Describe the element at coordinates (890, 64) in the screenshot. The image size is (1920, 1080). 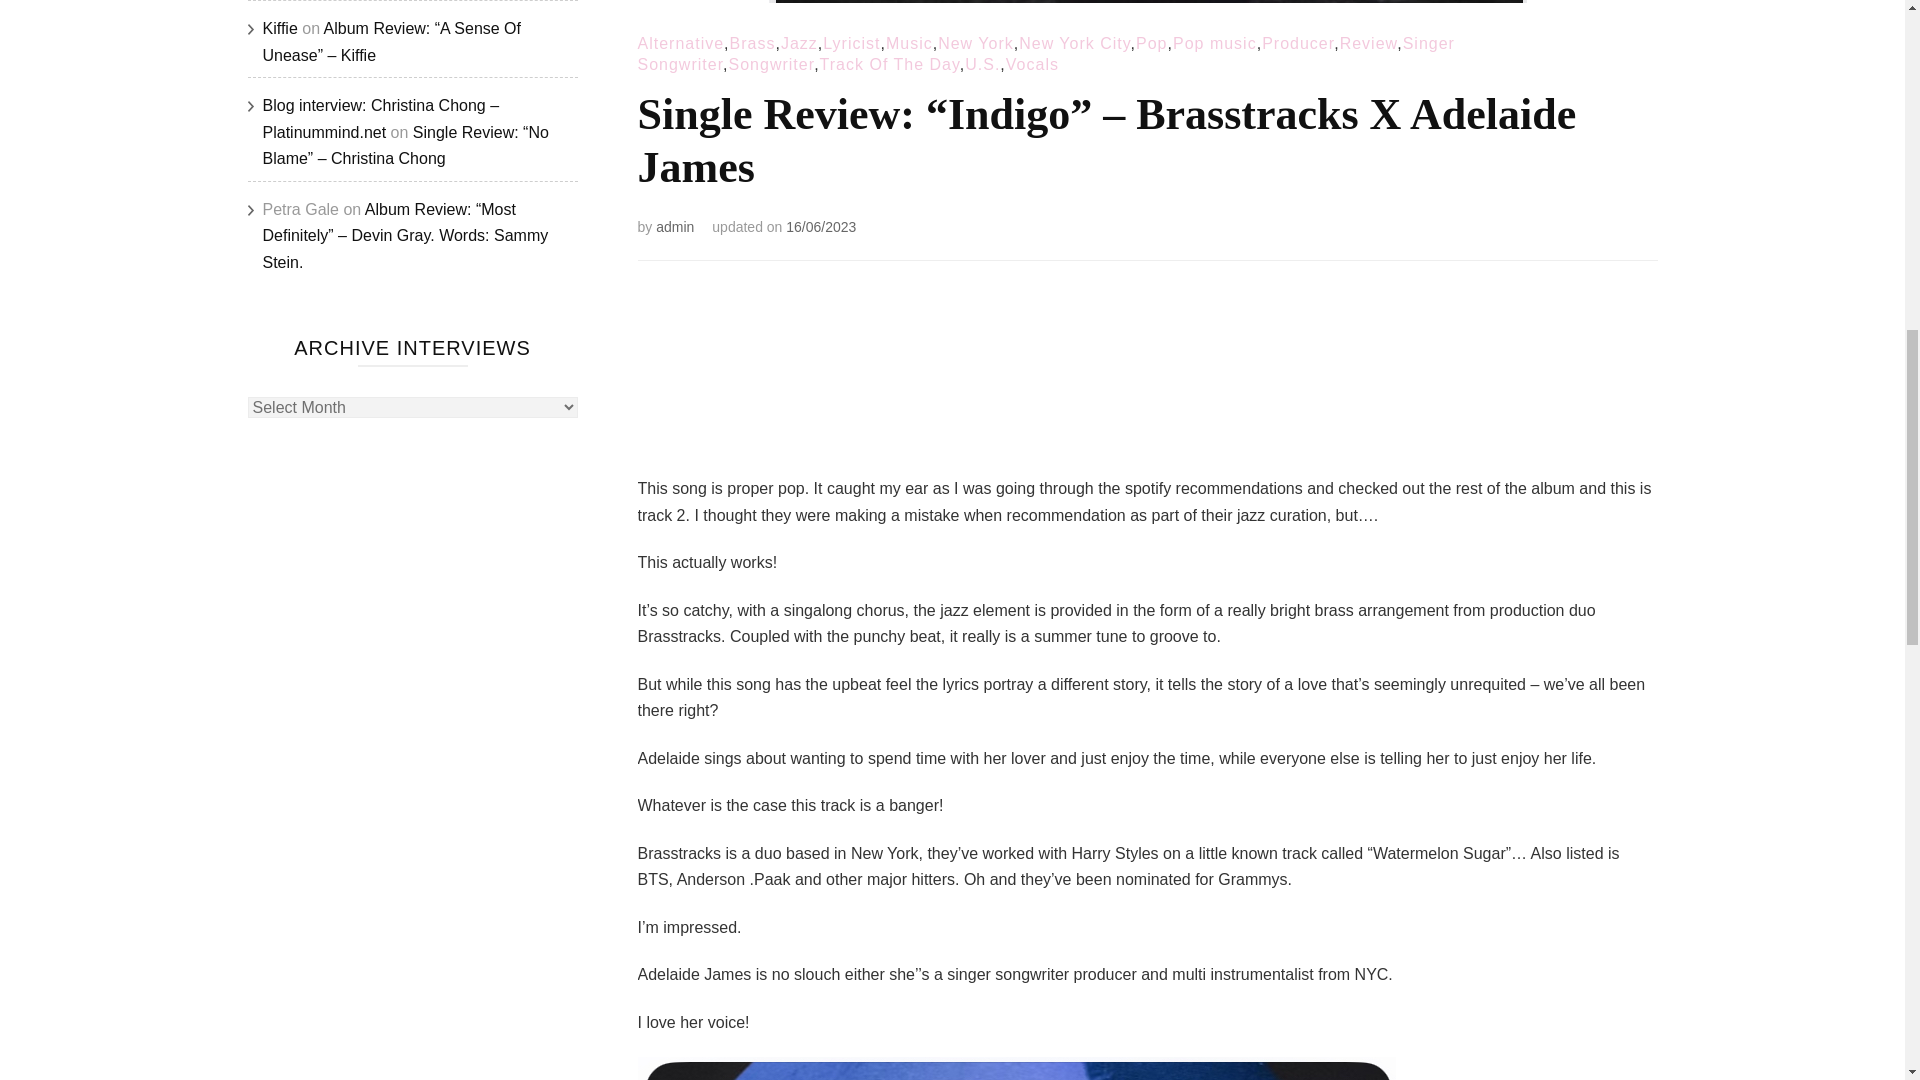
I see `Track Of The Day` at that location.